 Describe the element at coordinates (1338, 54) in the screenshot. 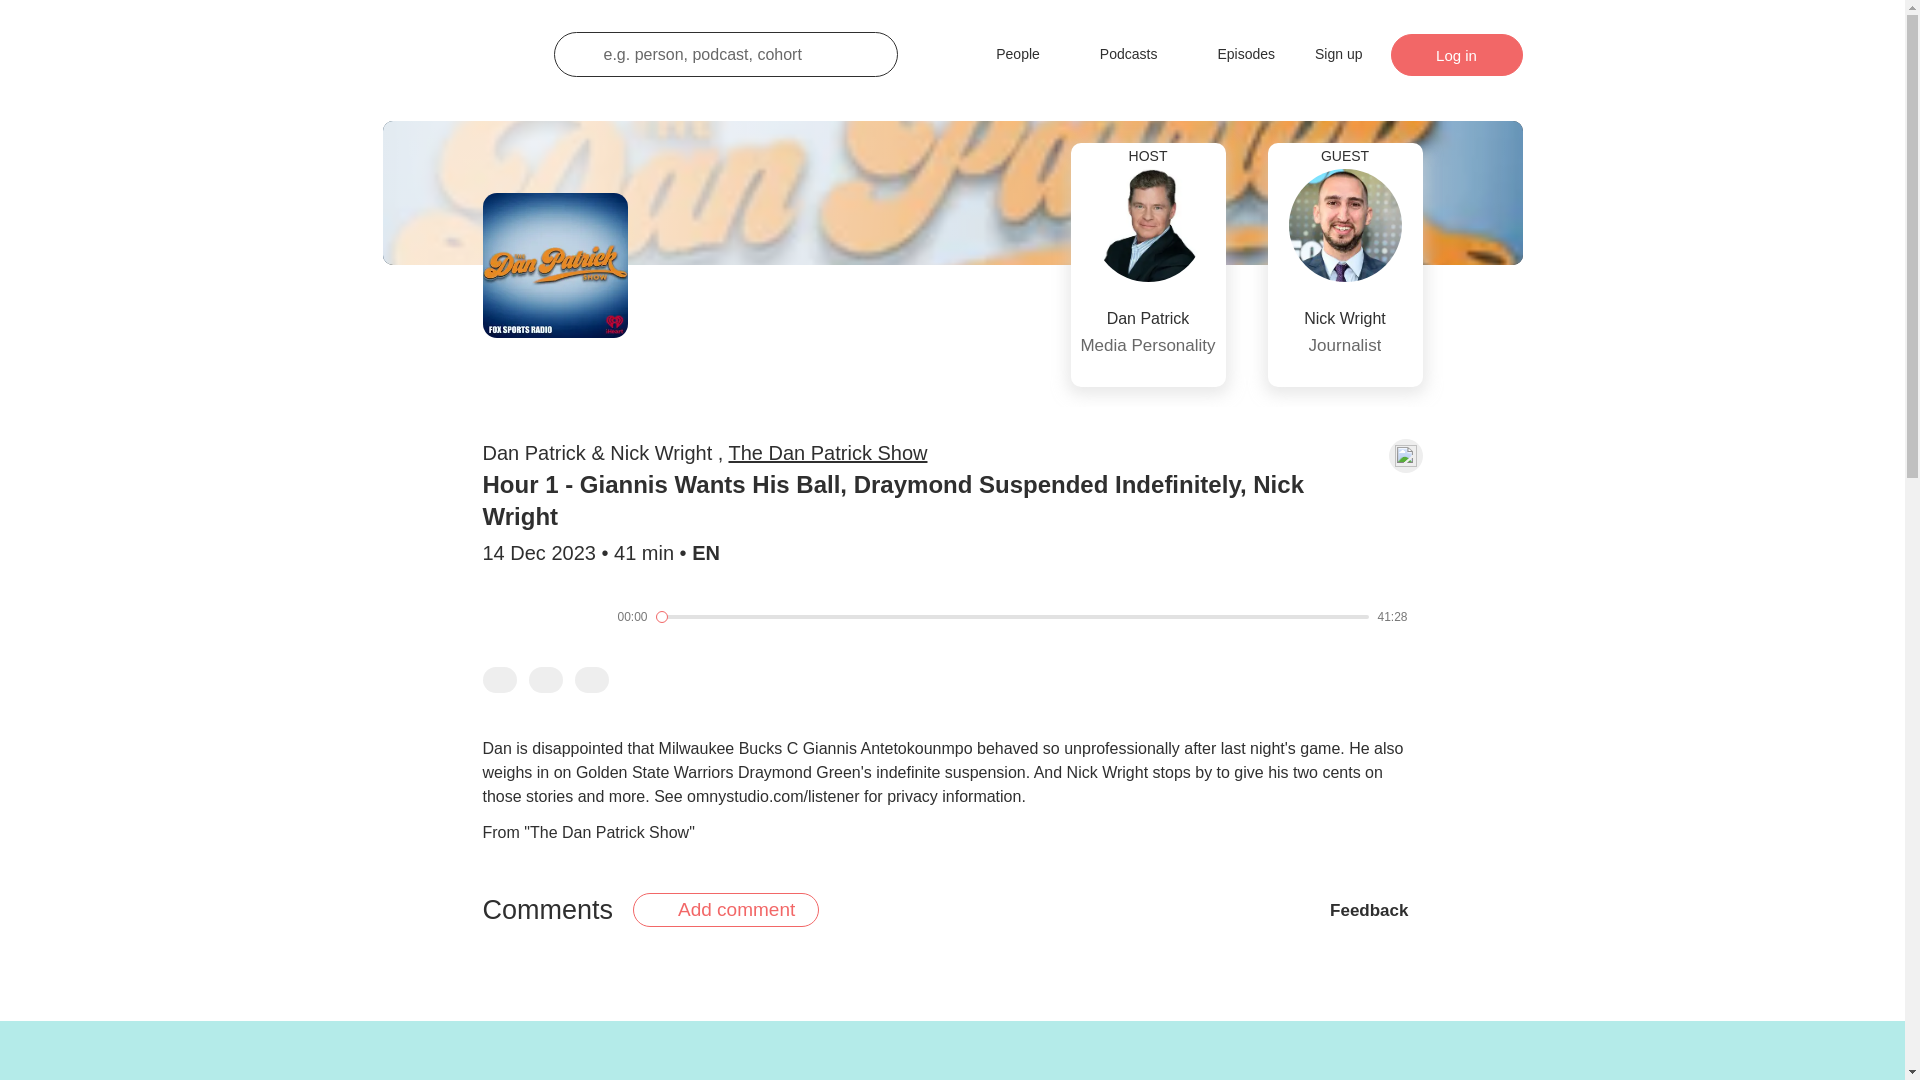

I see `The Dan Patrick Show` at that location.